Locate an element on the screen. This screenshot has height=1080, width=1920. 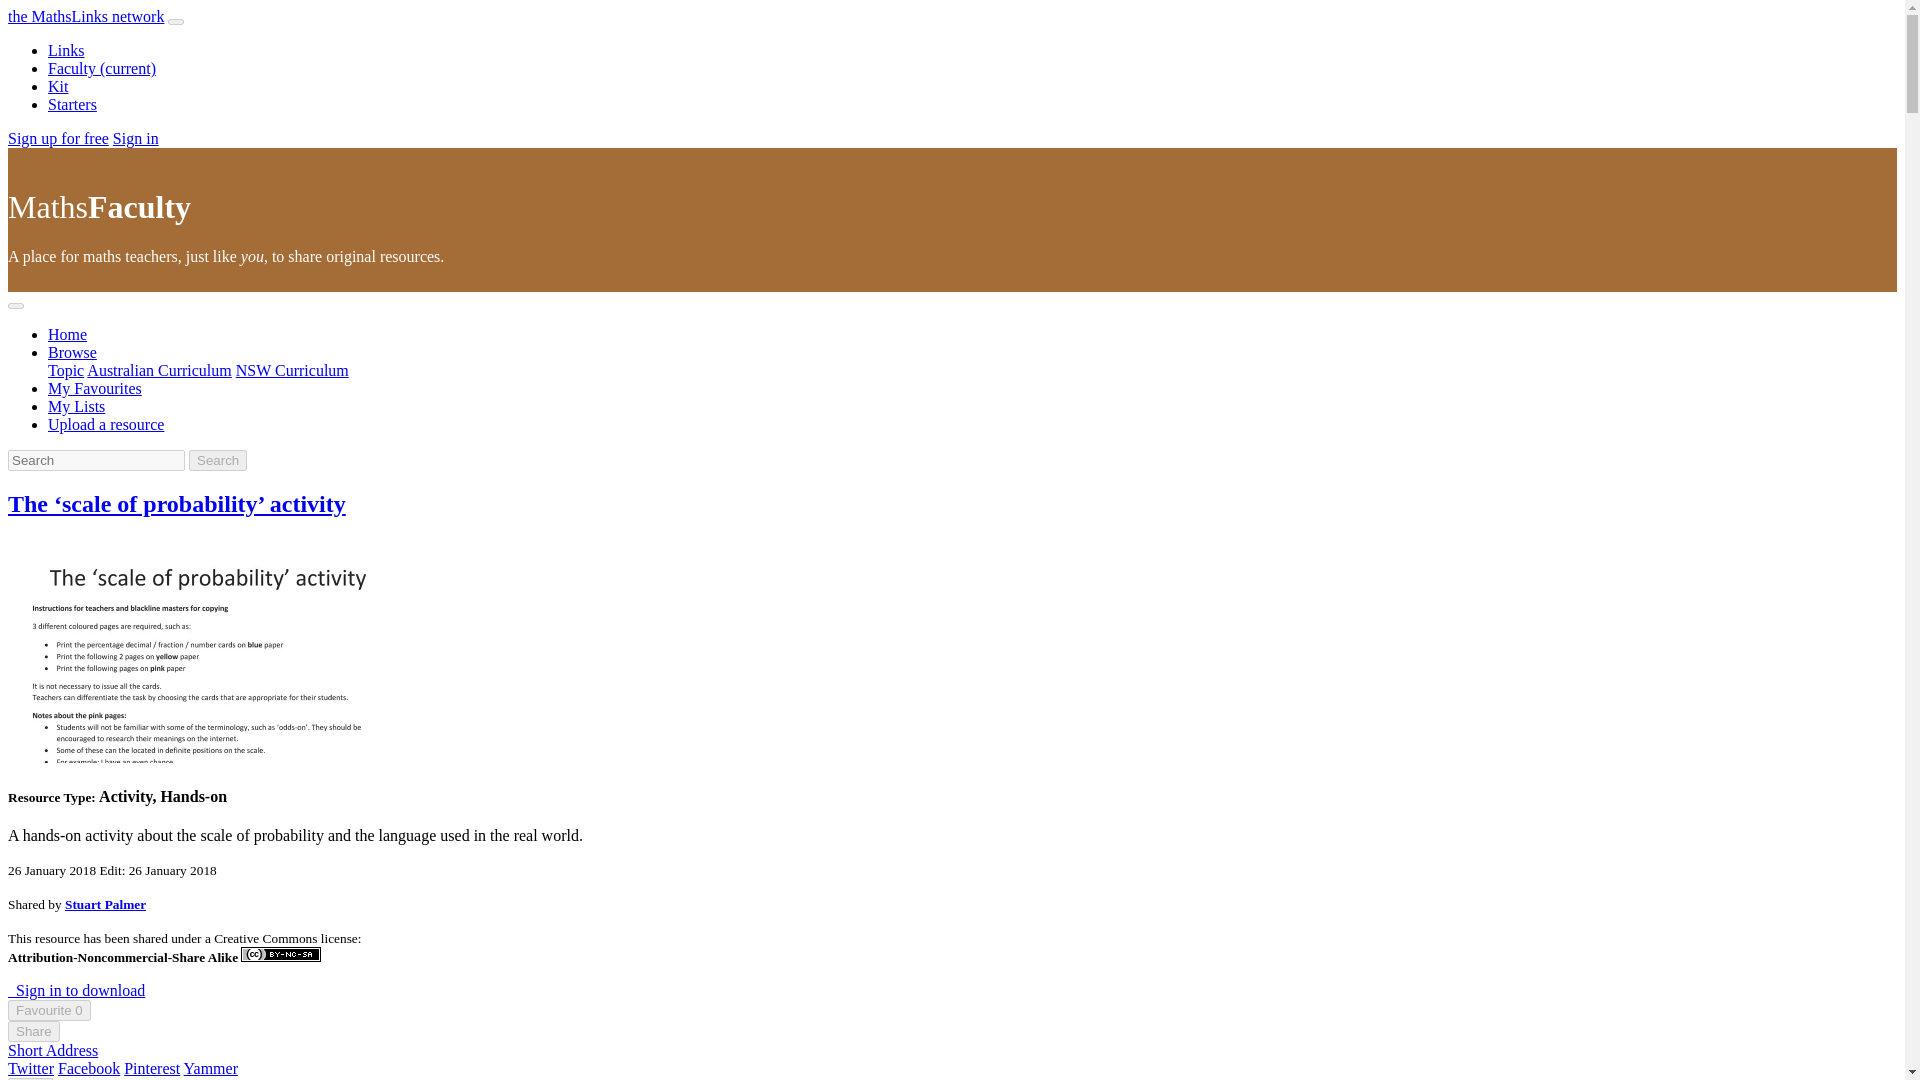
MathsFaculty is located at coordinates (98, 206).